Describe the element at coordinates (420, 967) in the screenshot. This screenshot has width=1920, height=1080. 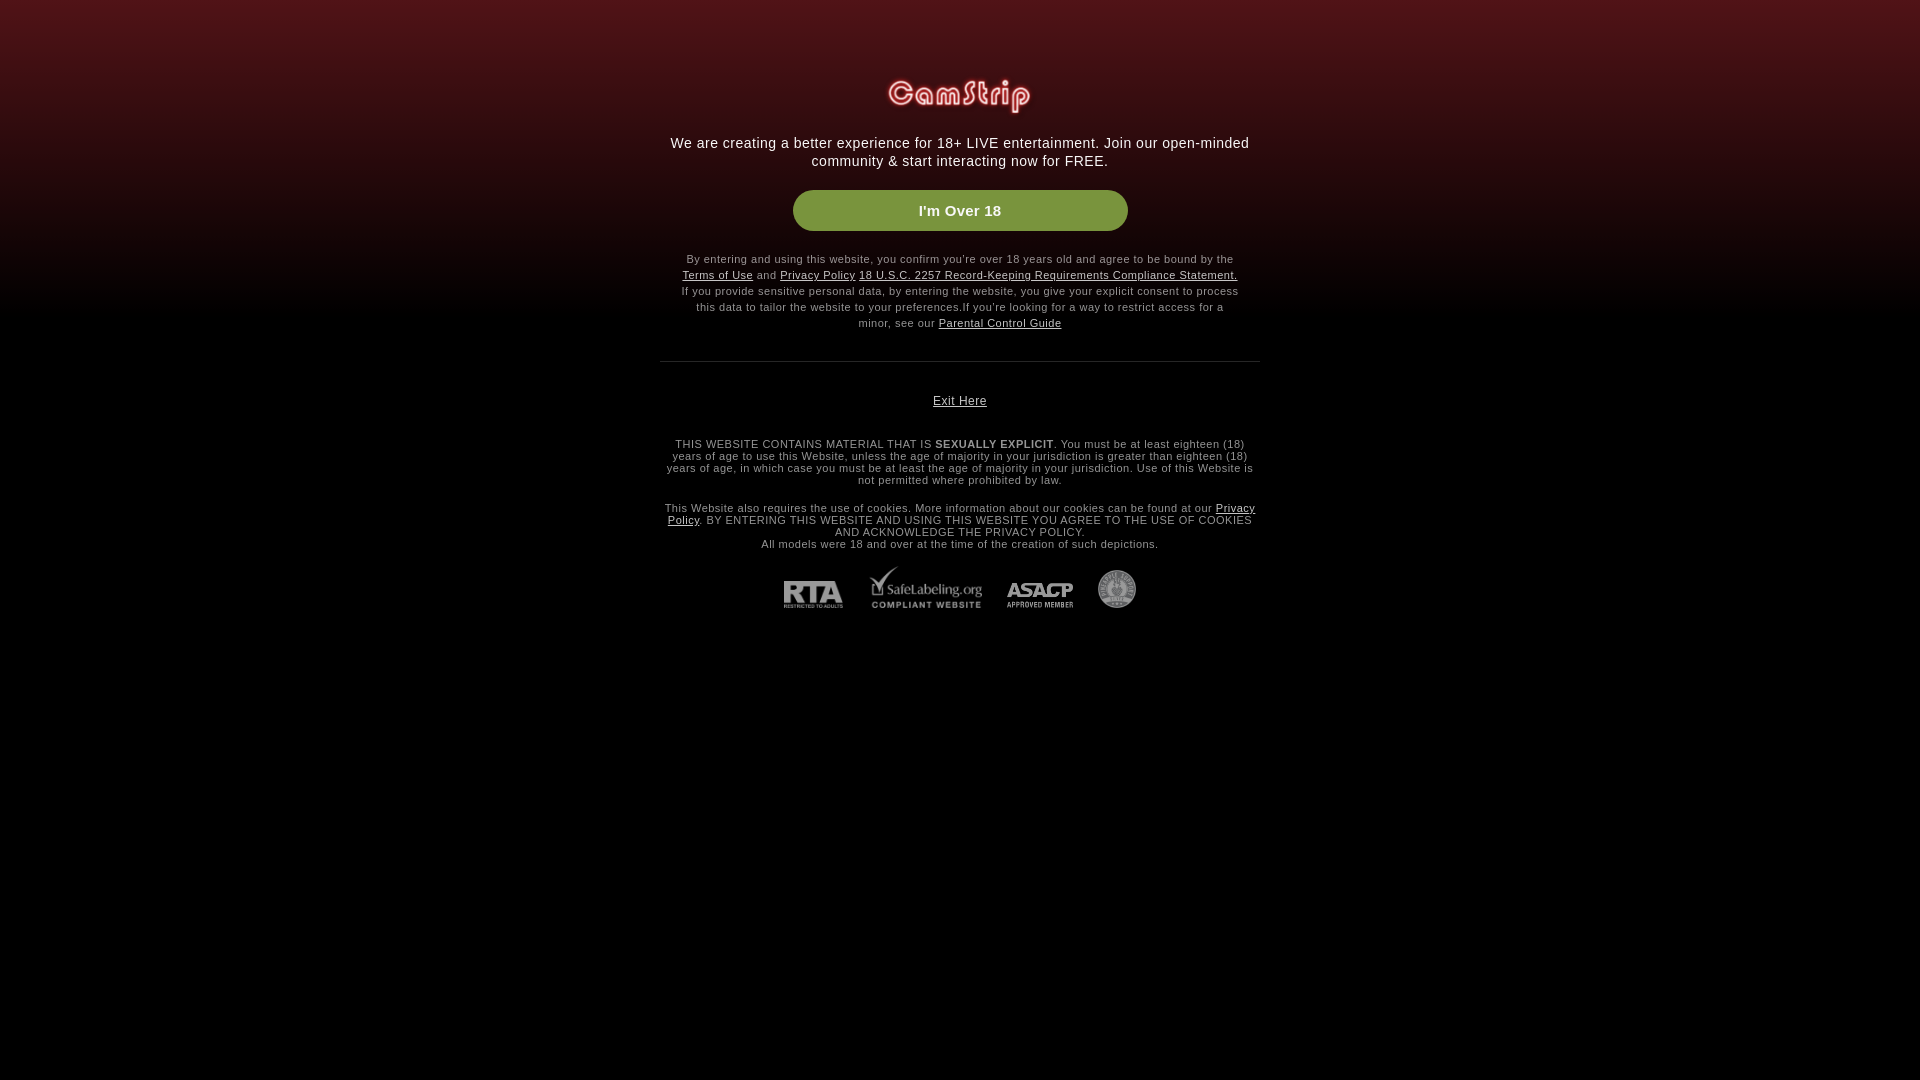
I see `jing_qing21` at that location.